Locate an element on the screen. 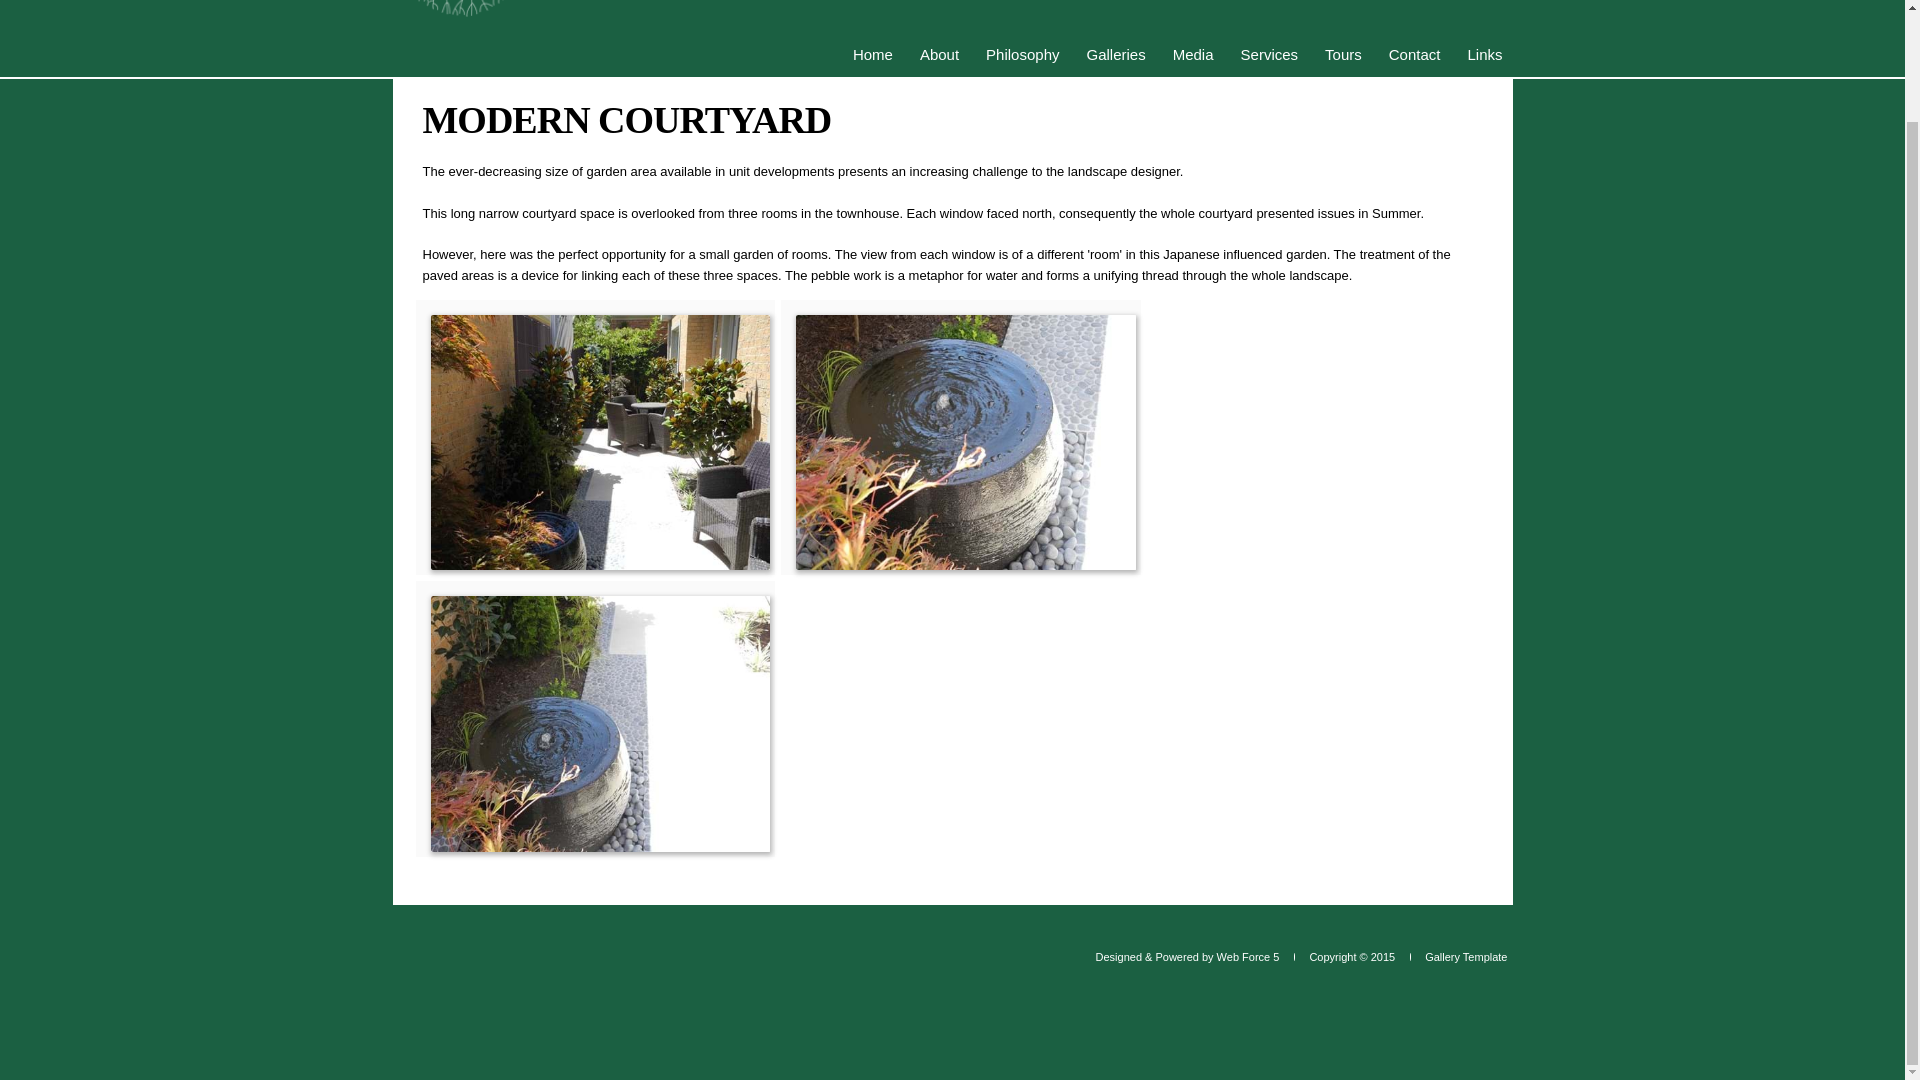 This screenshot has width=1920, height=1080. Gallery Template is located at coordinates (1458, 956).